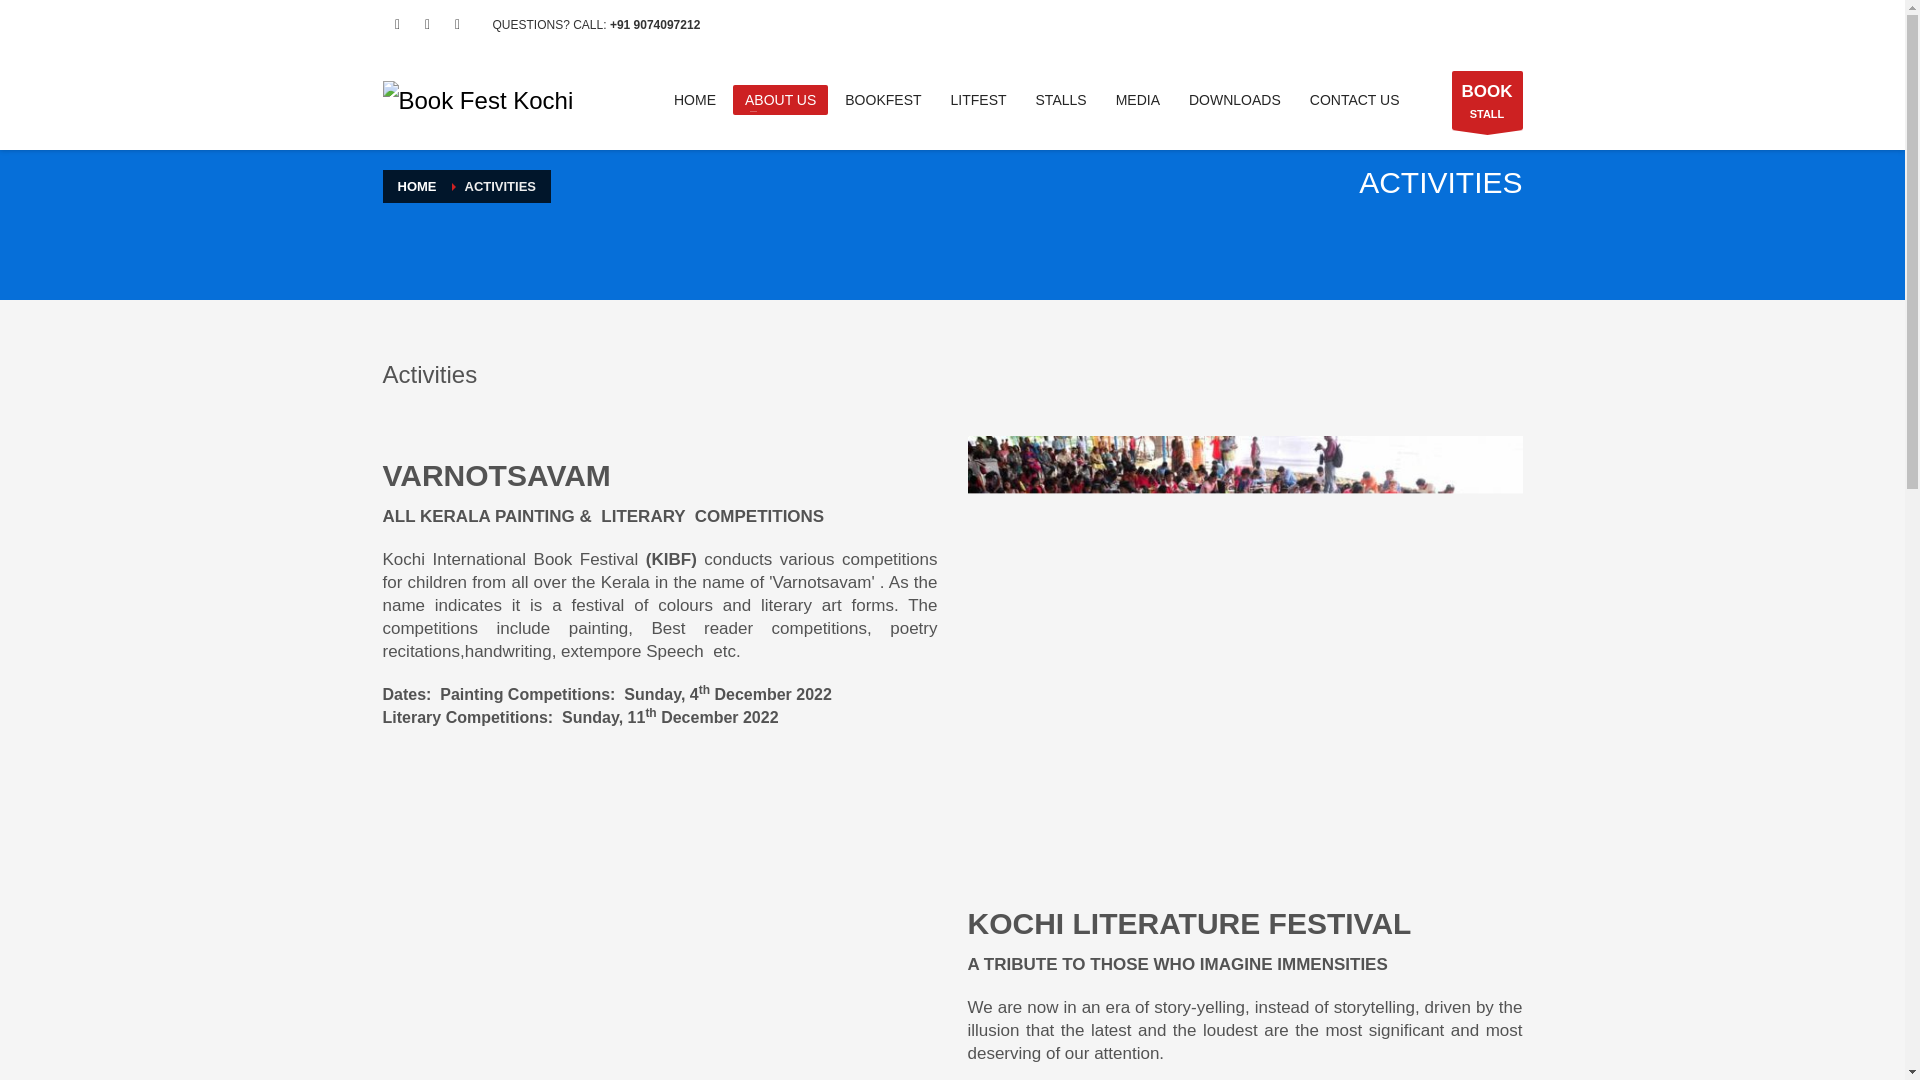  What do you see at coordinates (397, 24) in the screenshot?
I see `Facebook` at bounding box center [397, 24].